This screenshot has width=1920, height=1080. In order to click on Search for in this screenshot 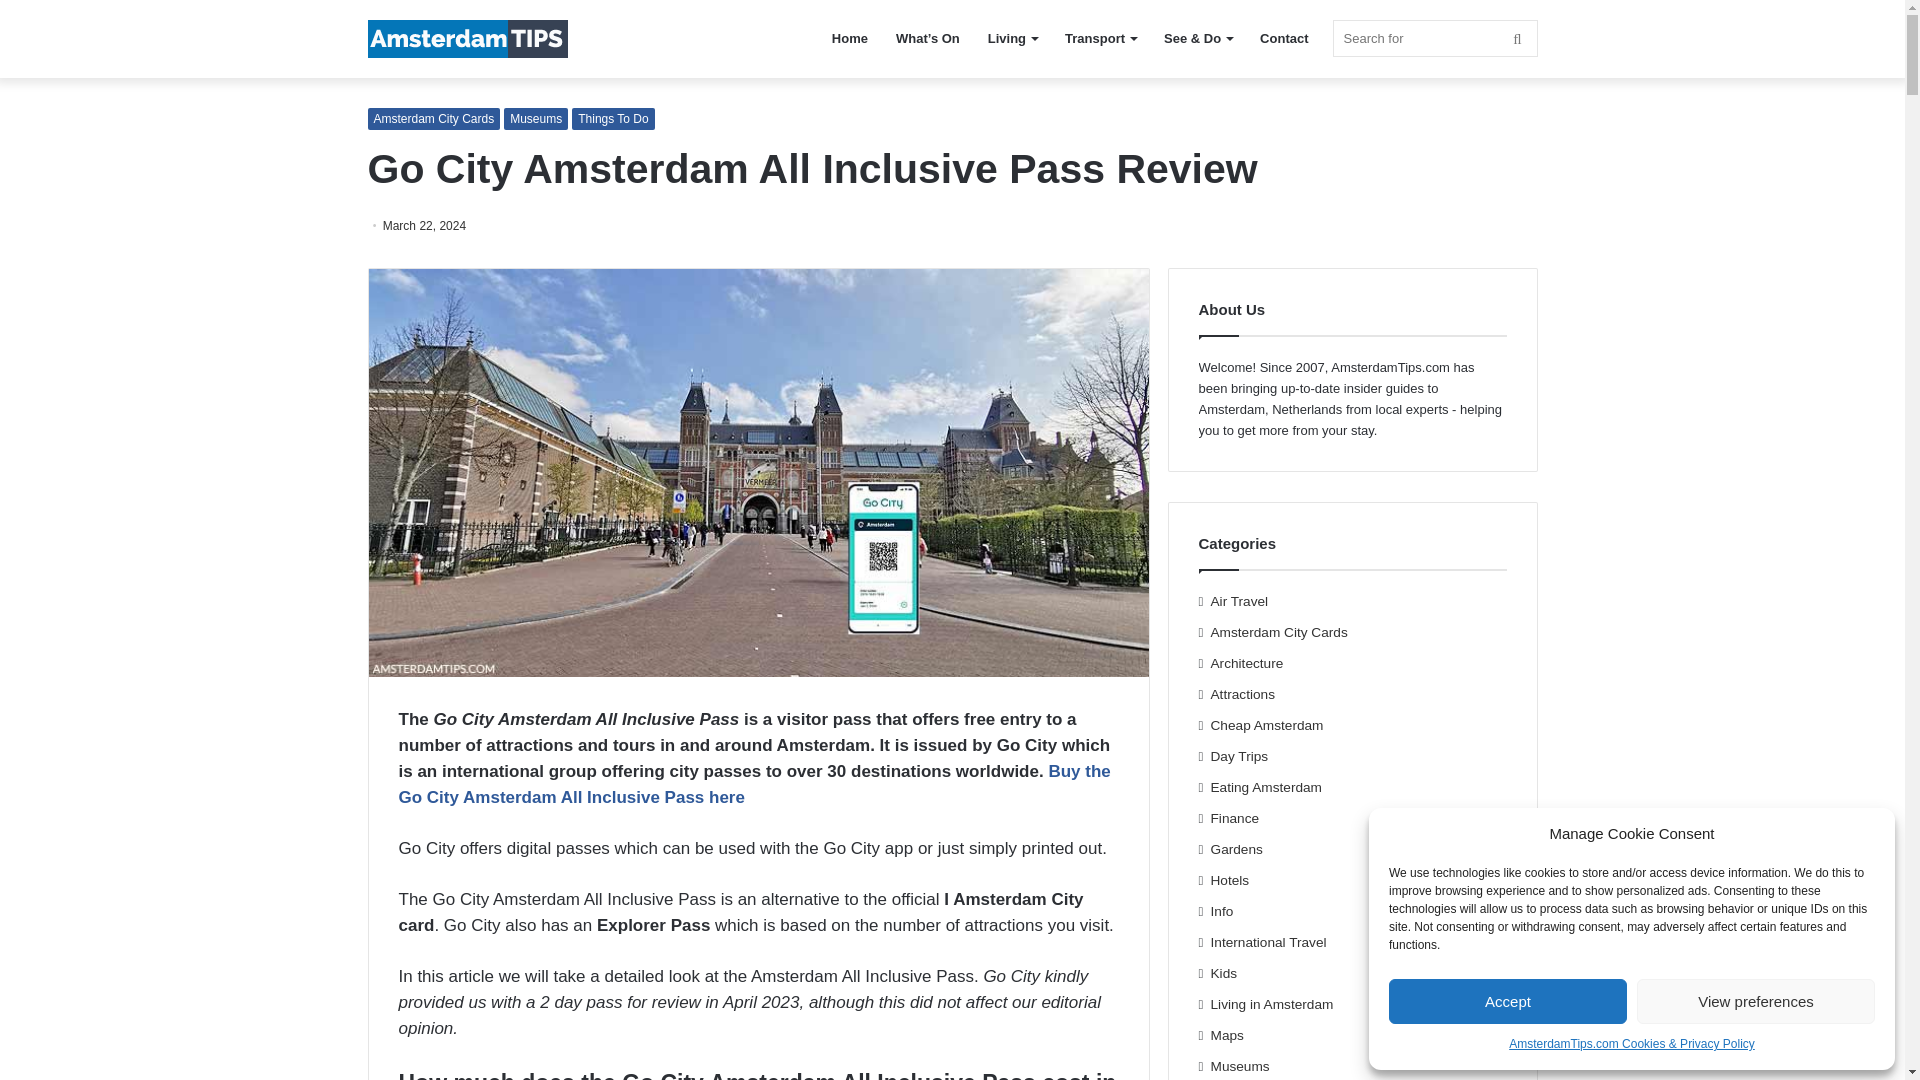, I will do `click(1434, 38)`.